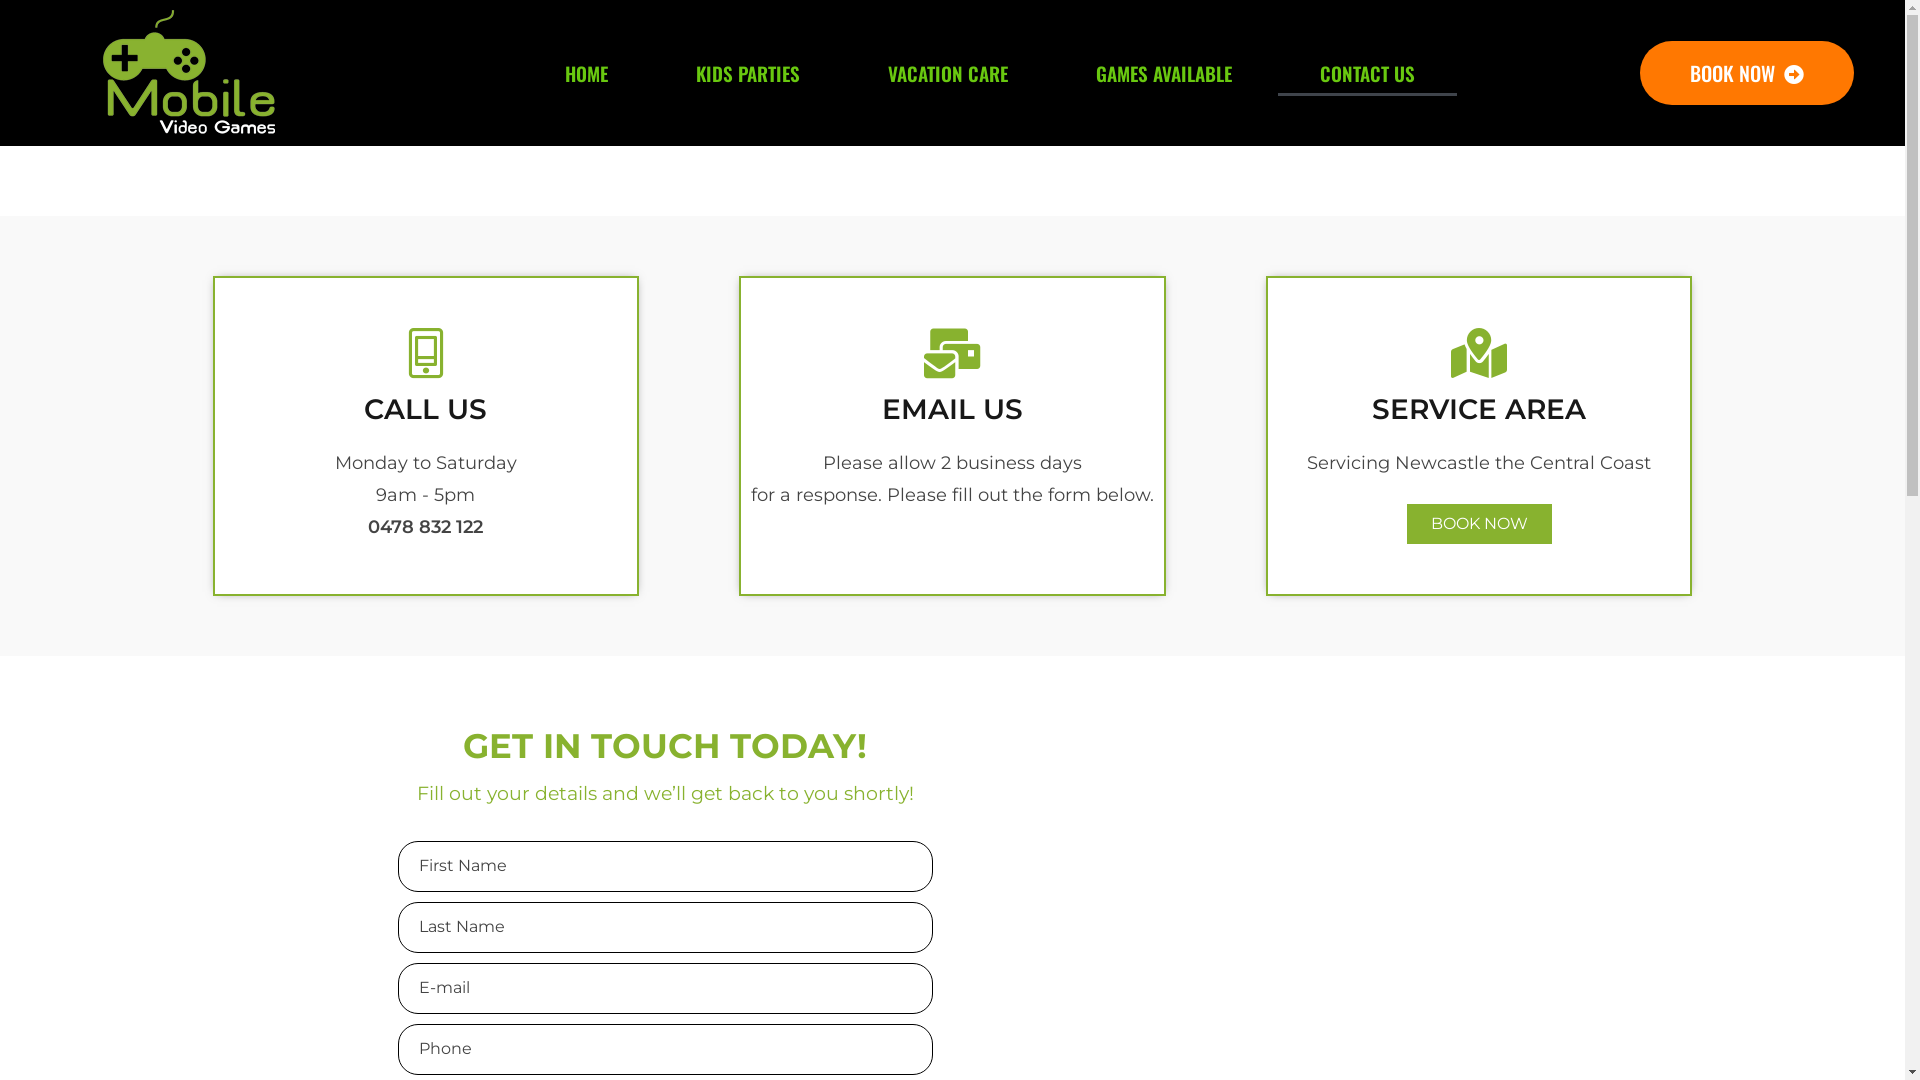 Image resolution: width=1920 pixels, height=1080 pixels. What do you see at coordinates (952, 409) in the screenshot?
I see `EMAIL US` at bounding box center [952, 409].